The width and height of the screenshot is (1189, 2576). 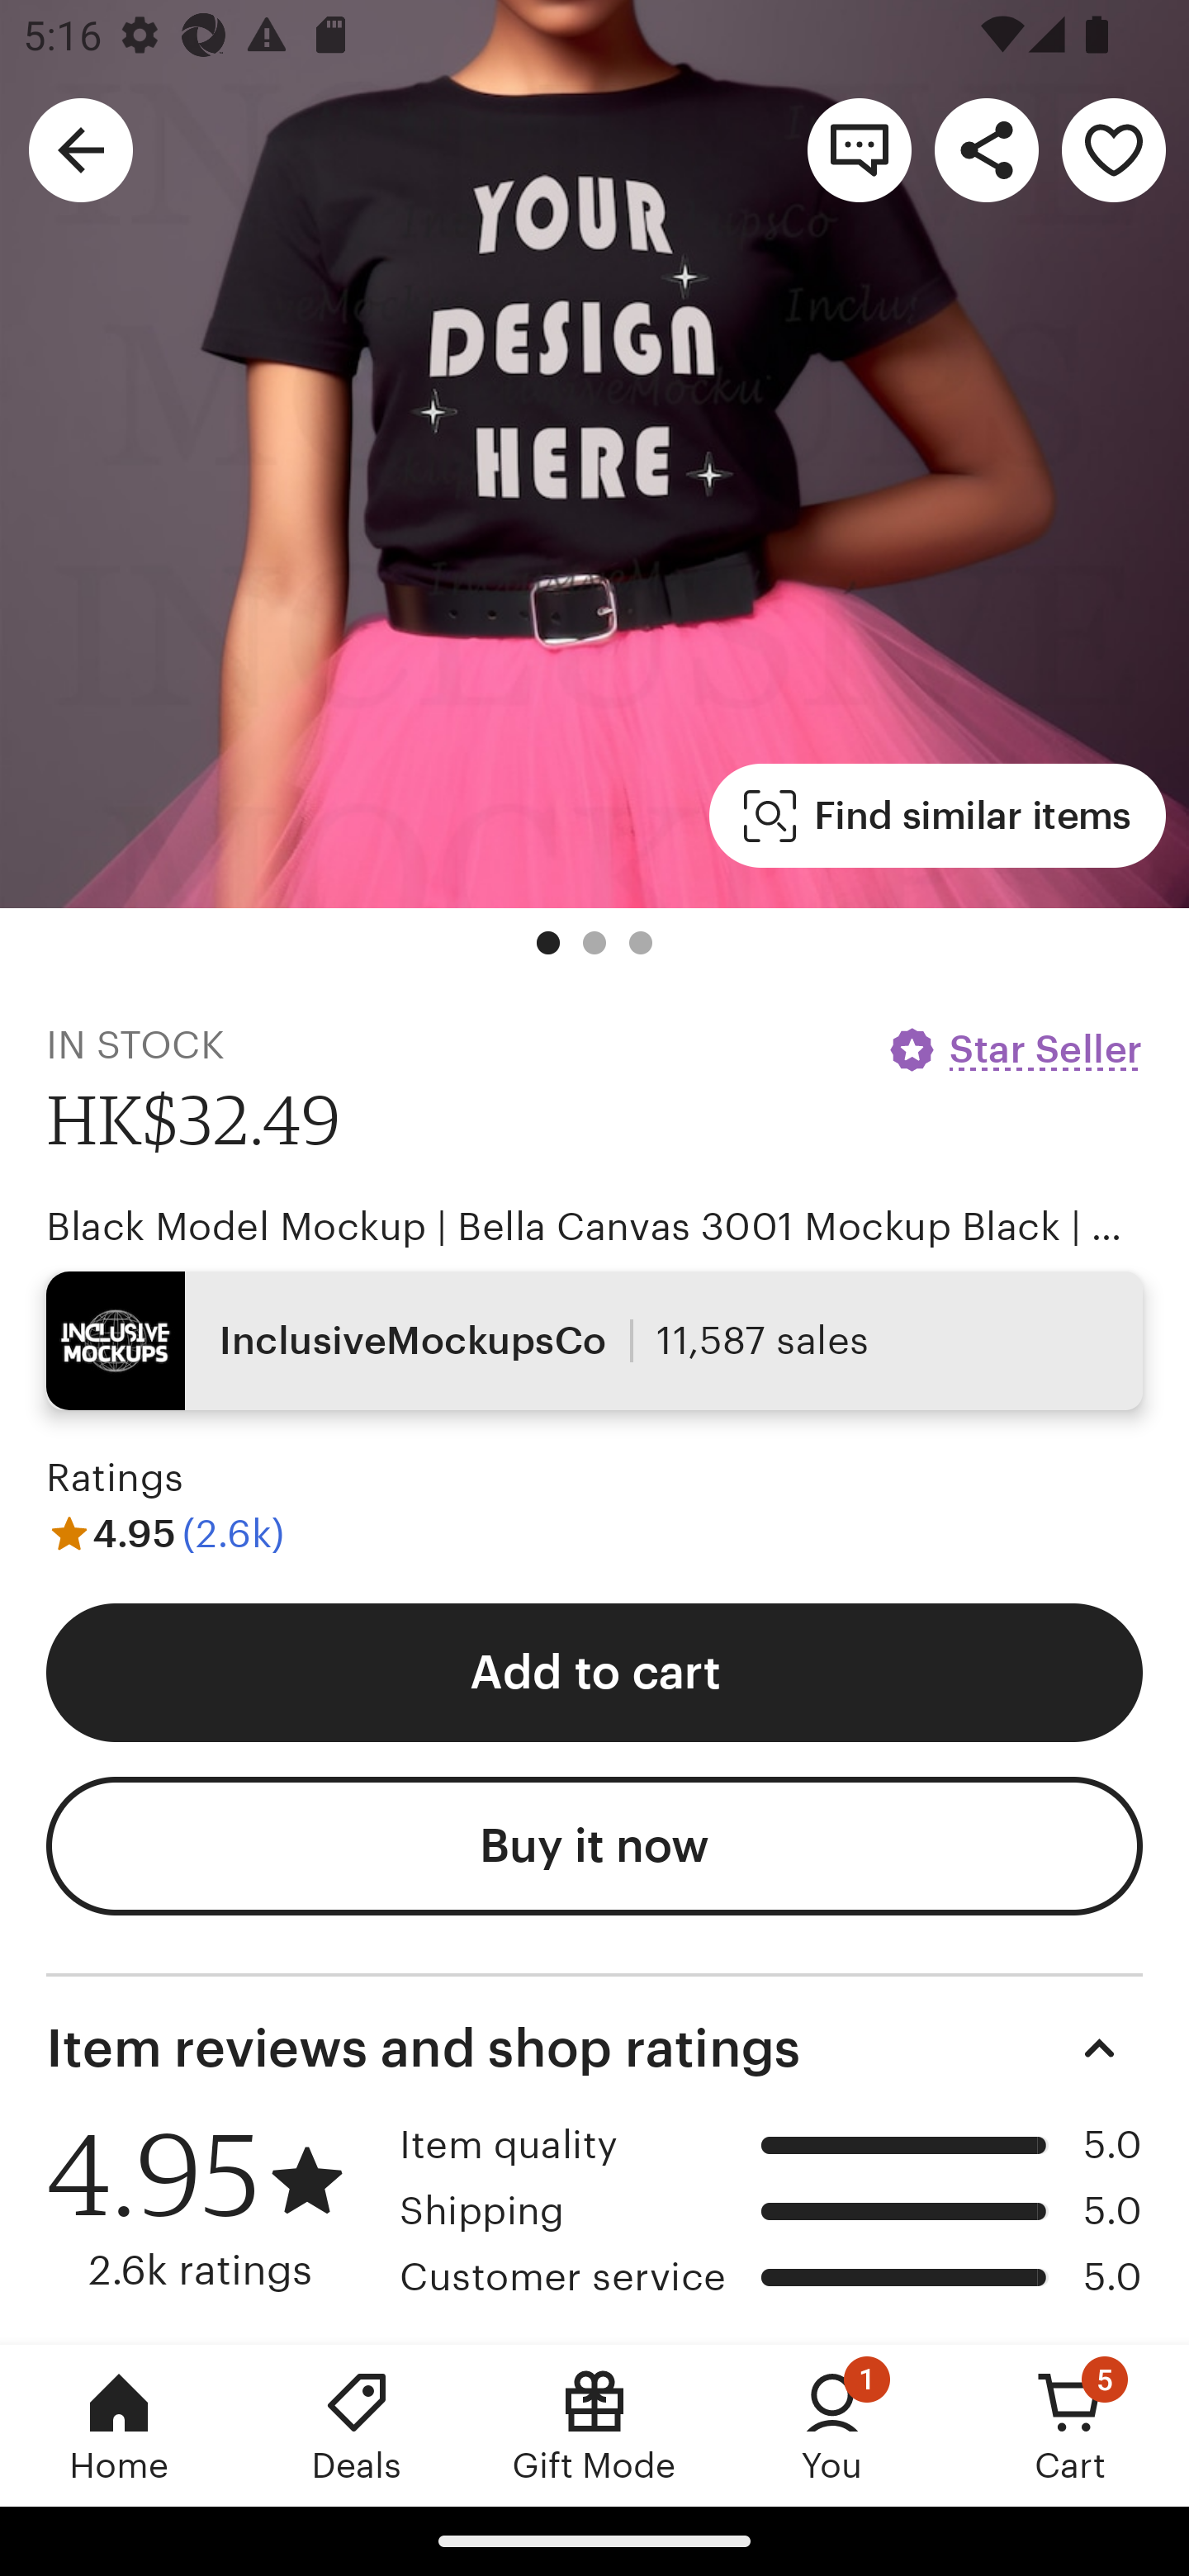 I want to click on 4.95 2.6k ratings, so click(x=211, y=2207).